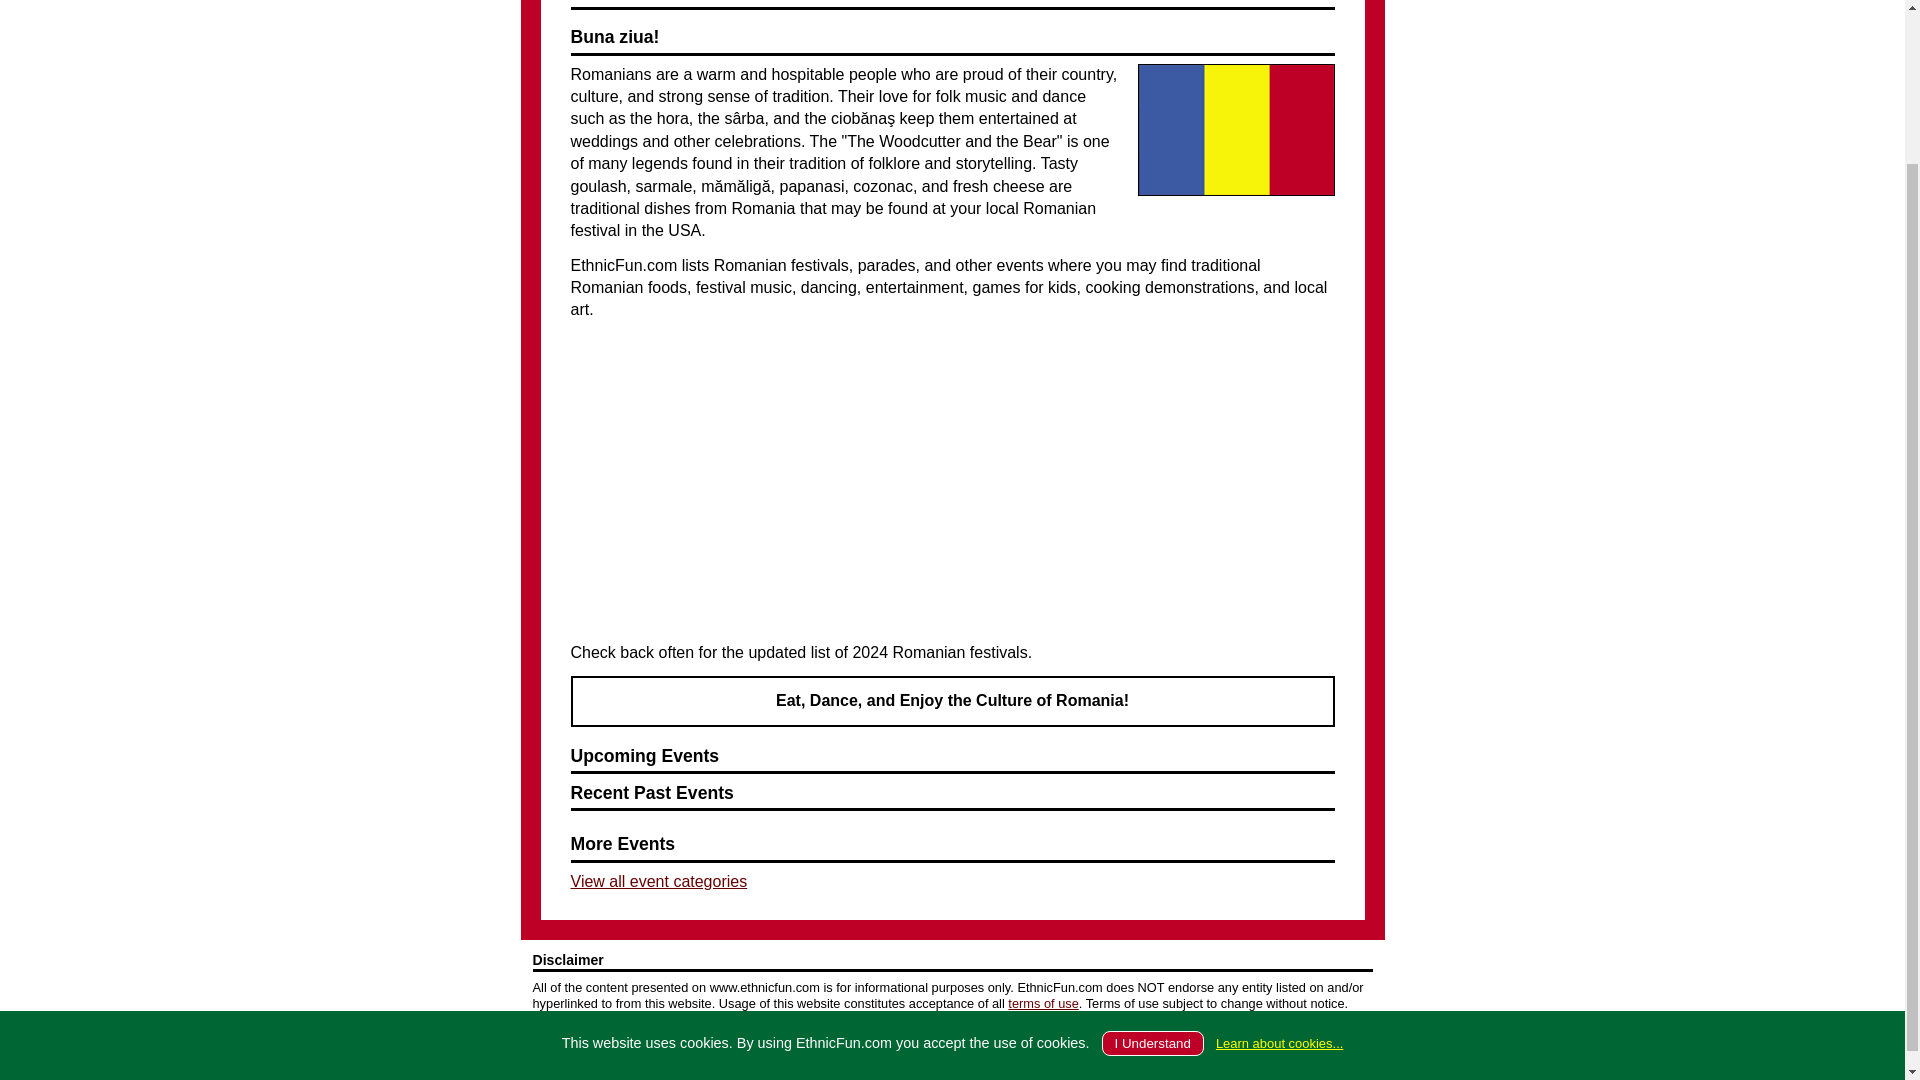 This screenshot has width=1920, height=1080. I want to click on terms, so click(977, 1048).